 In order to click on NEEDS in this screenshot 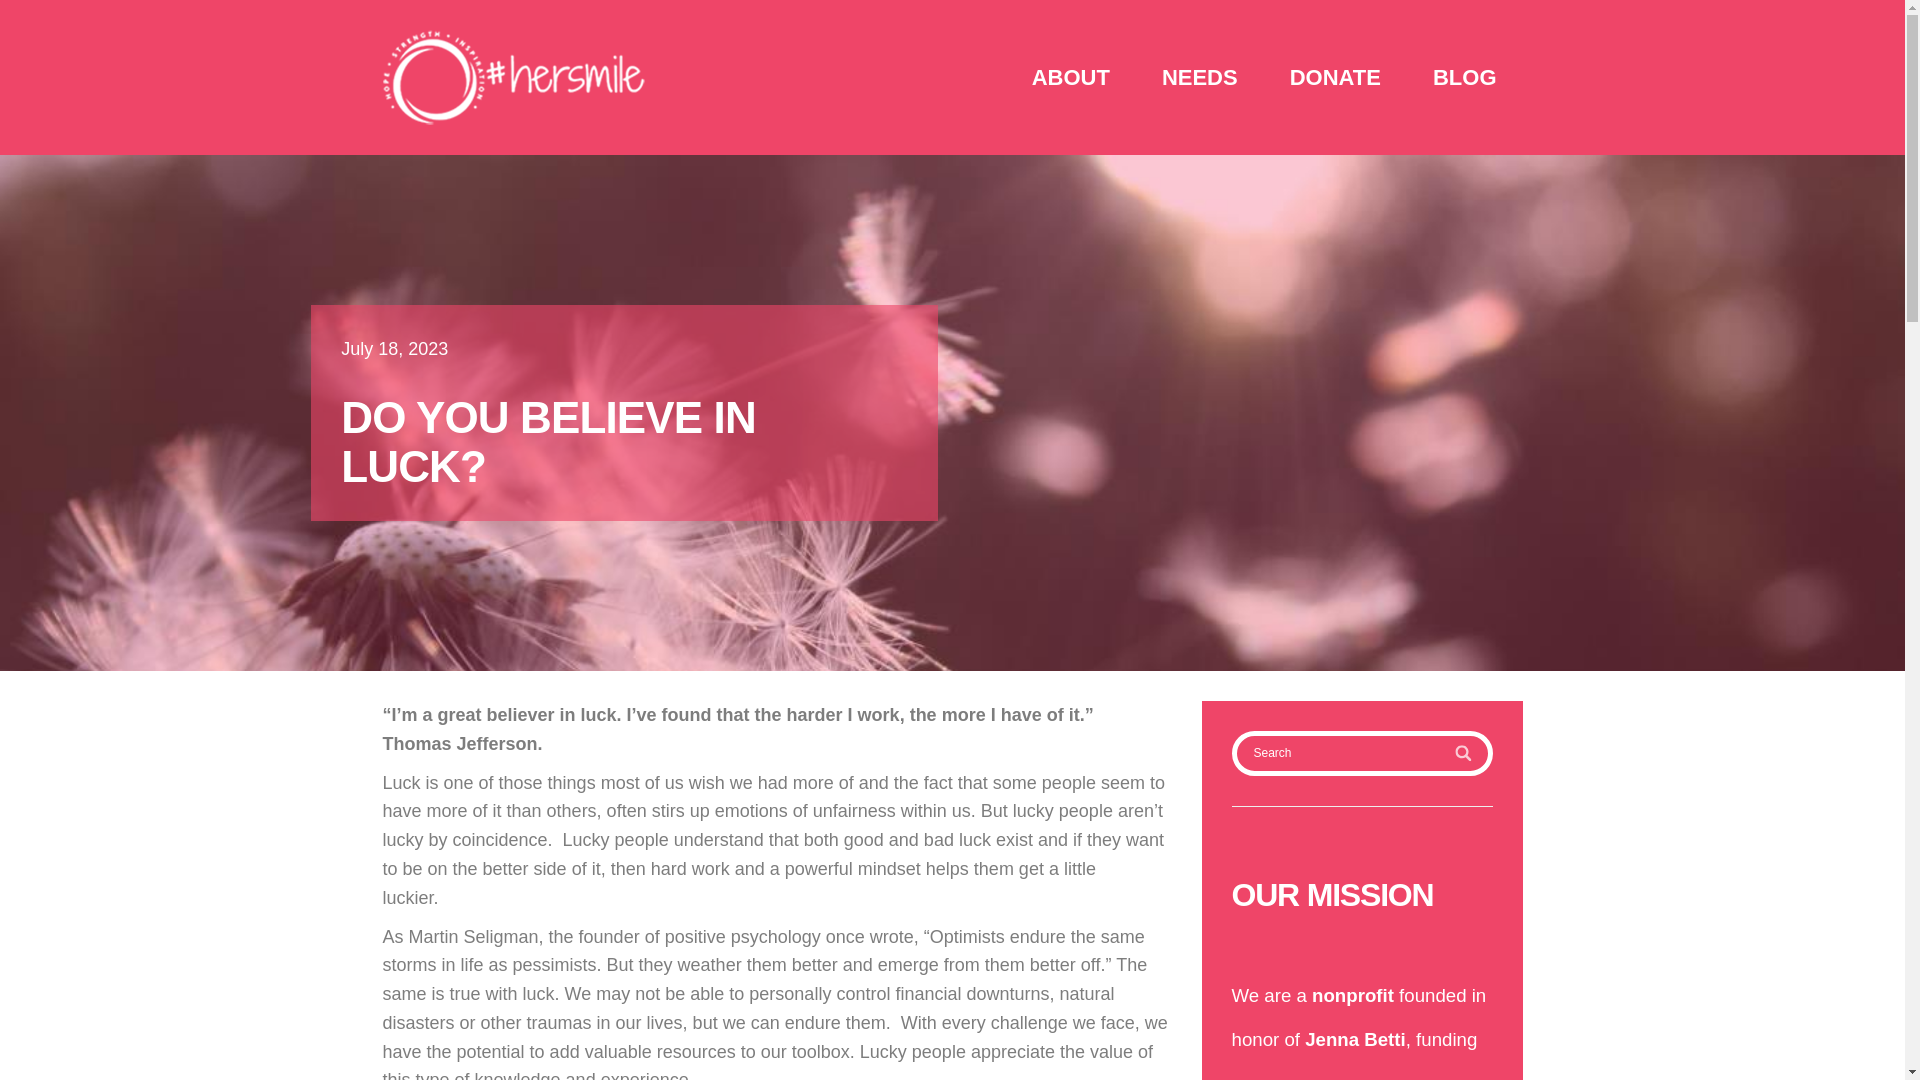, I will do `click(1200, 77)`.